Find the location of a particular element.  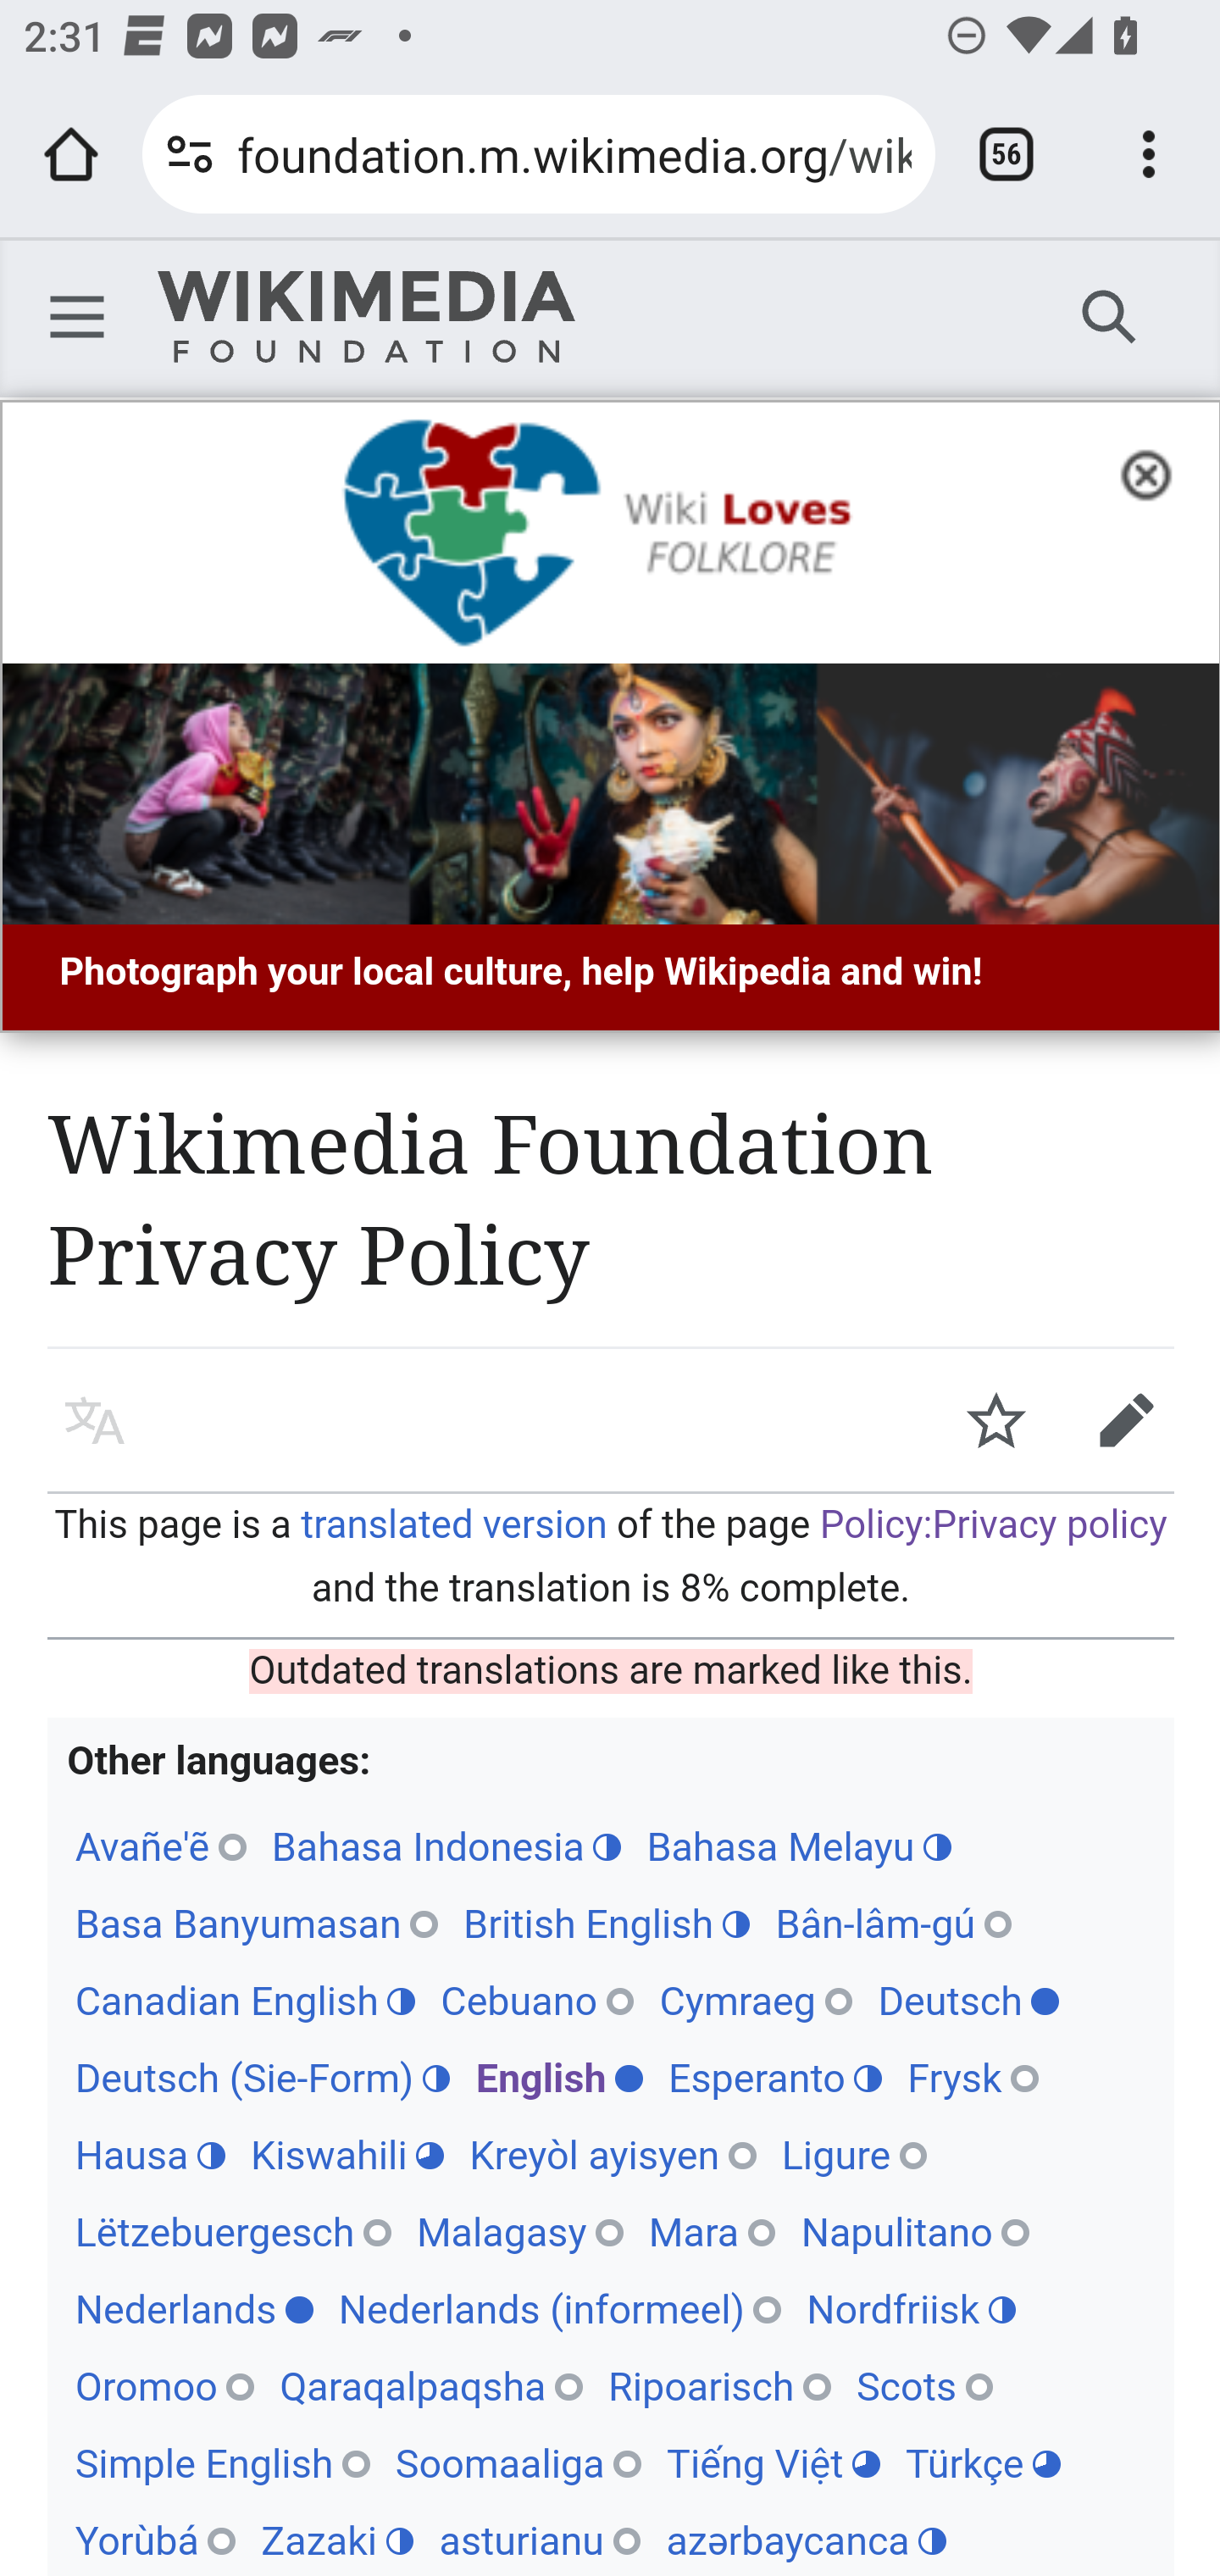

asturianu is located at coordinates (541, 2542).